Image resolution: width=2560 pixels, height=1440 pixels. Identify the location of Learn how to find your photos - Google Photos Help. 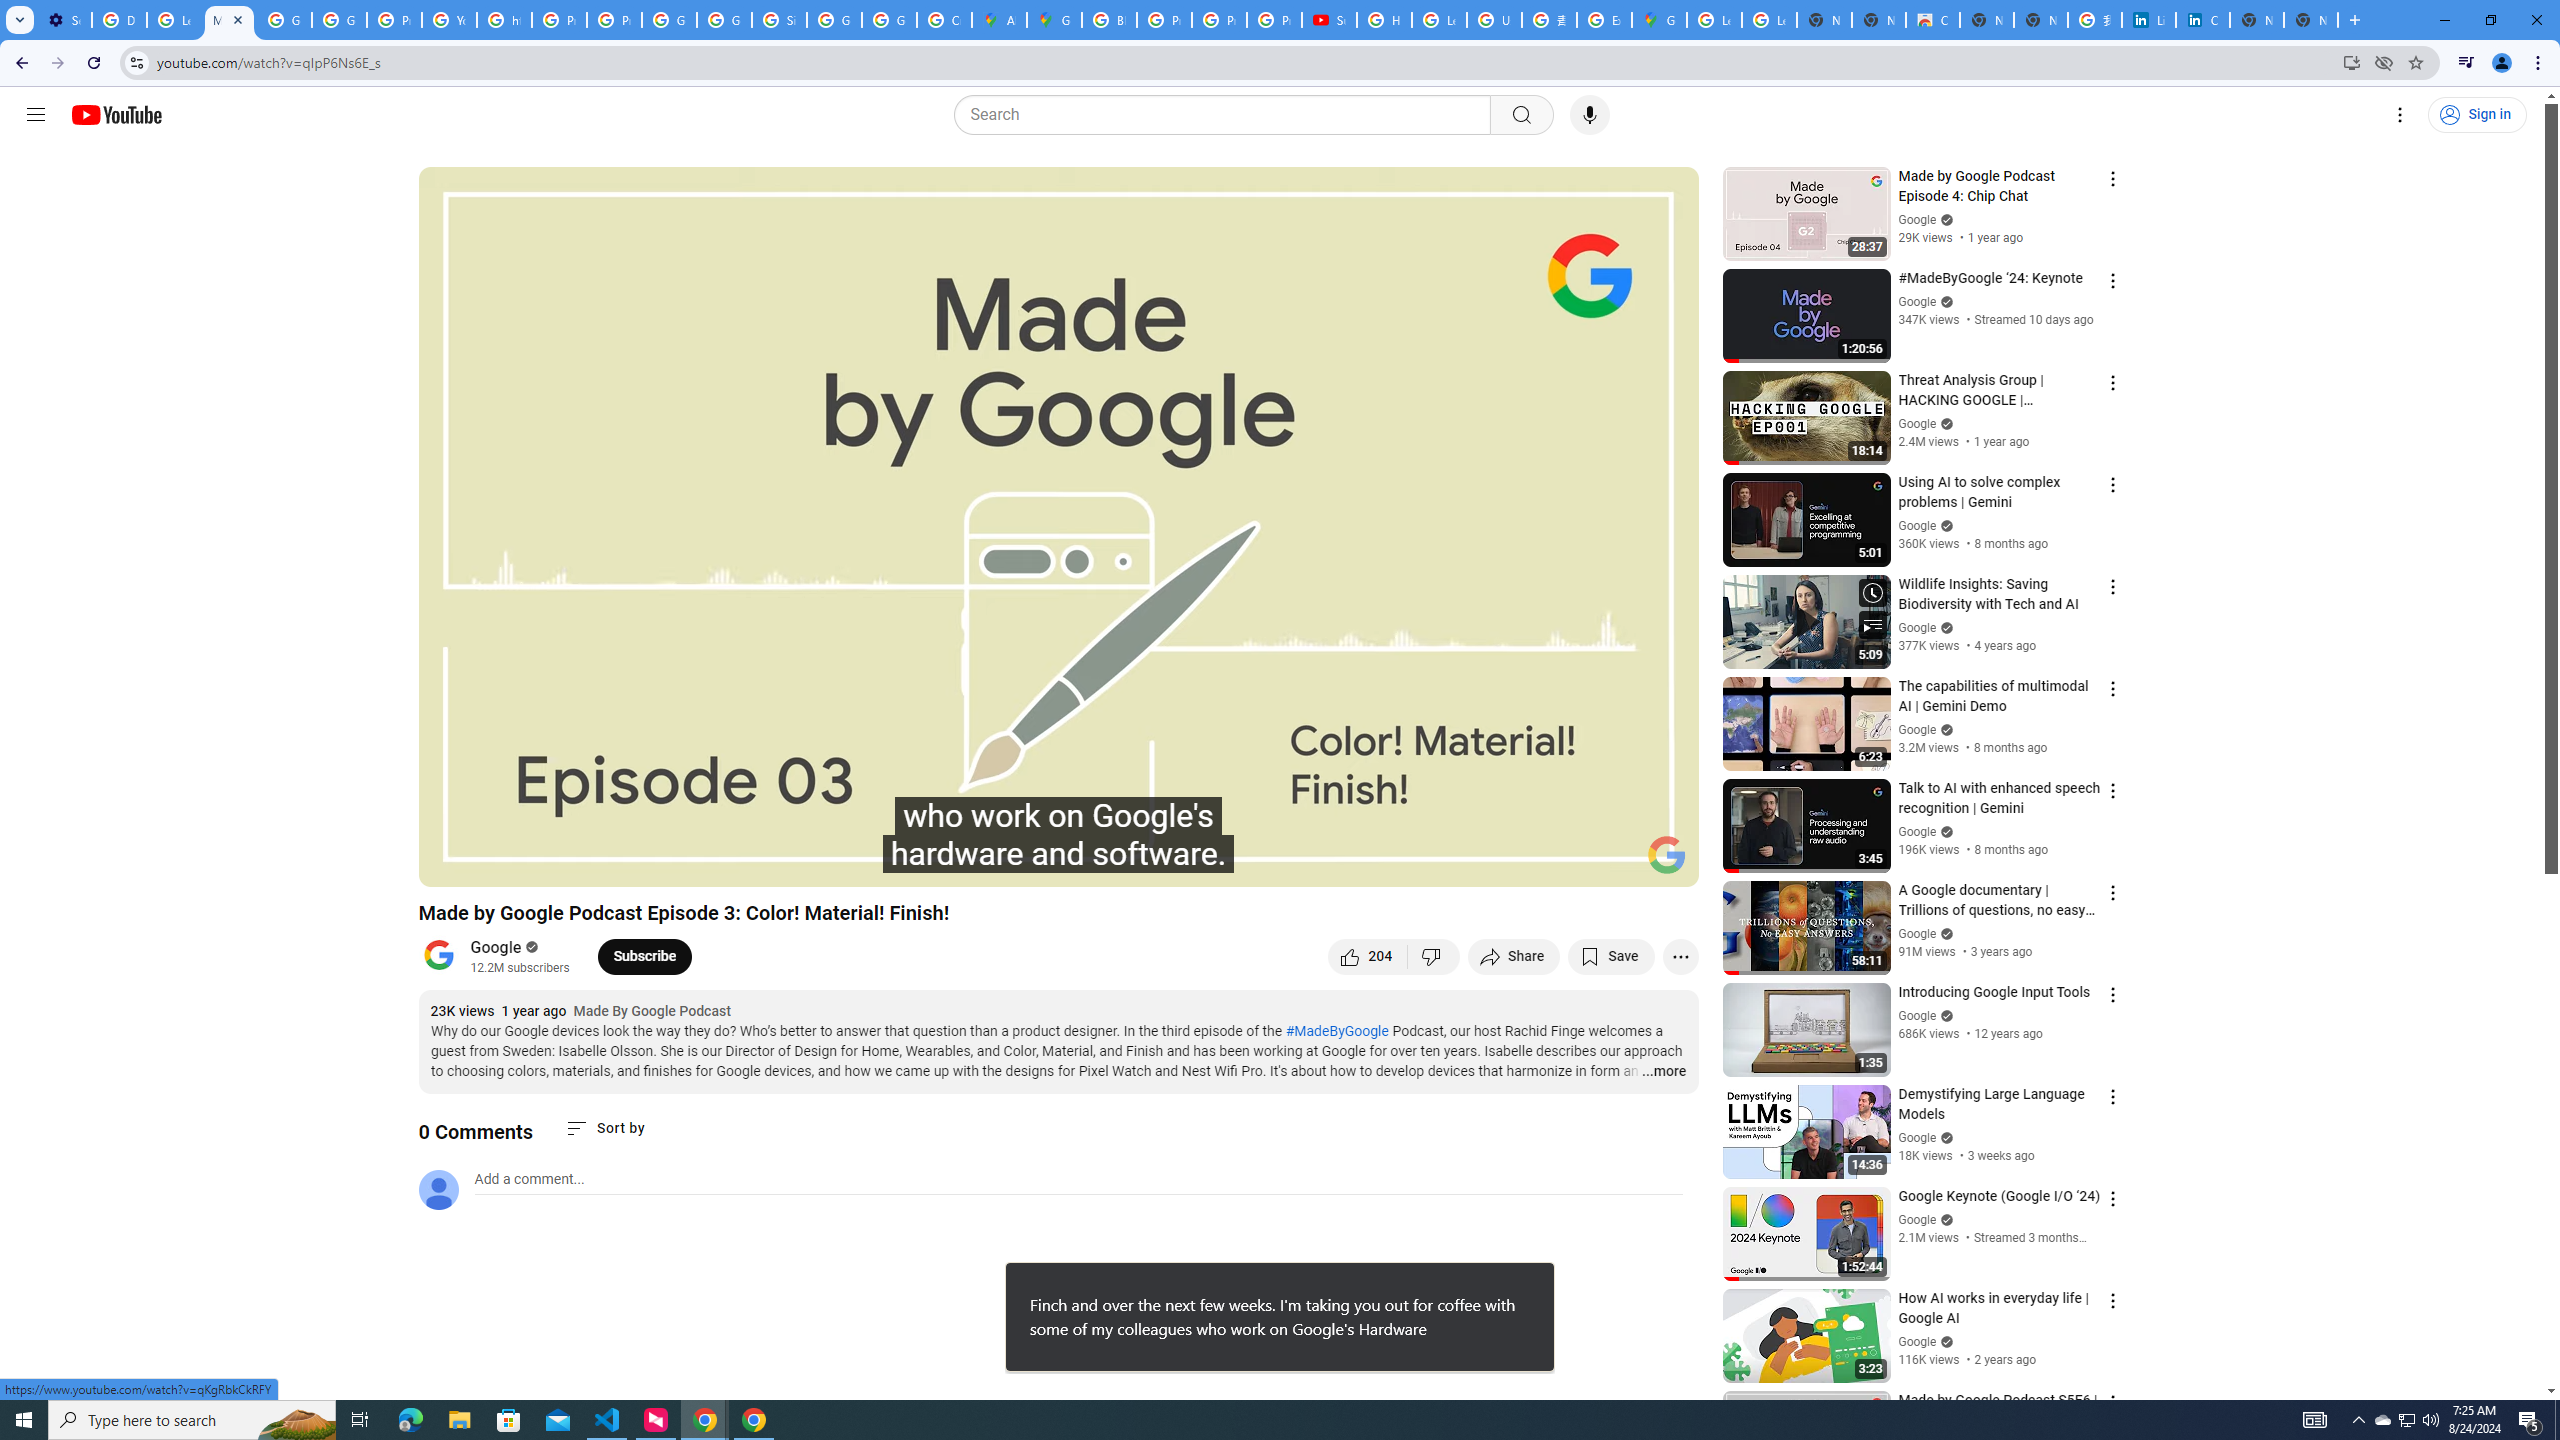
(174, 20).